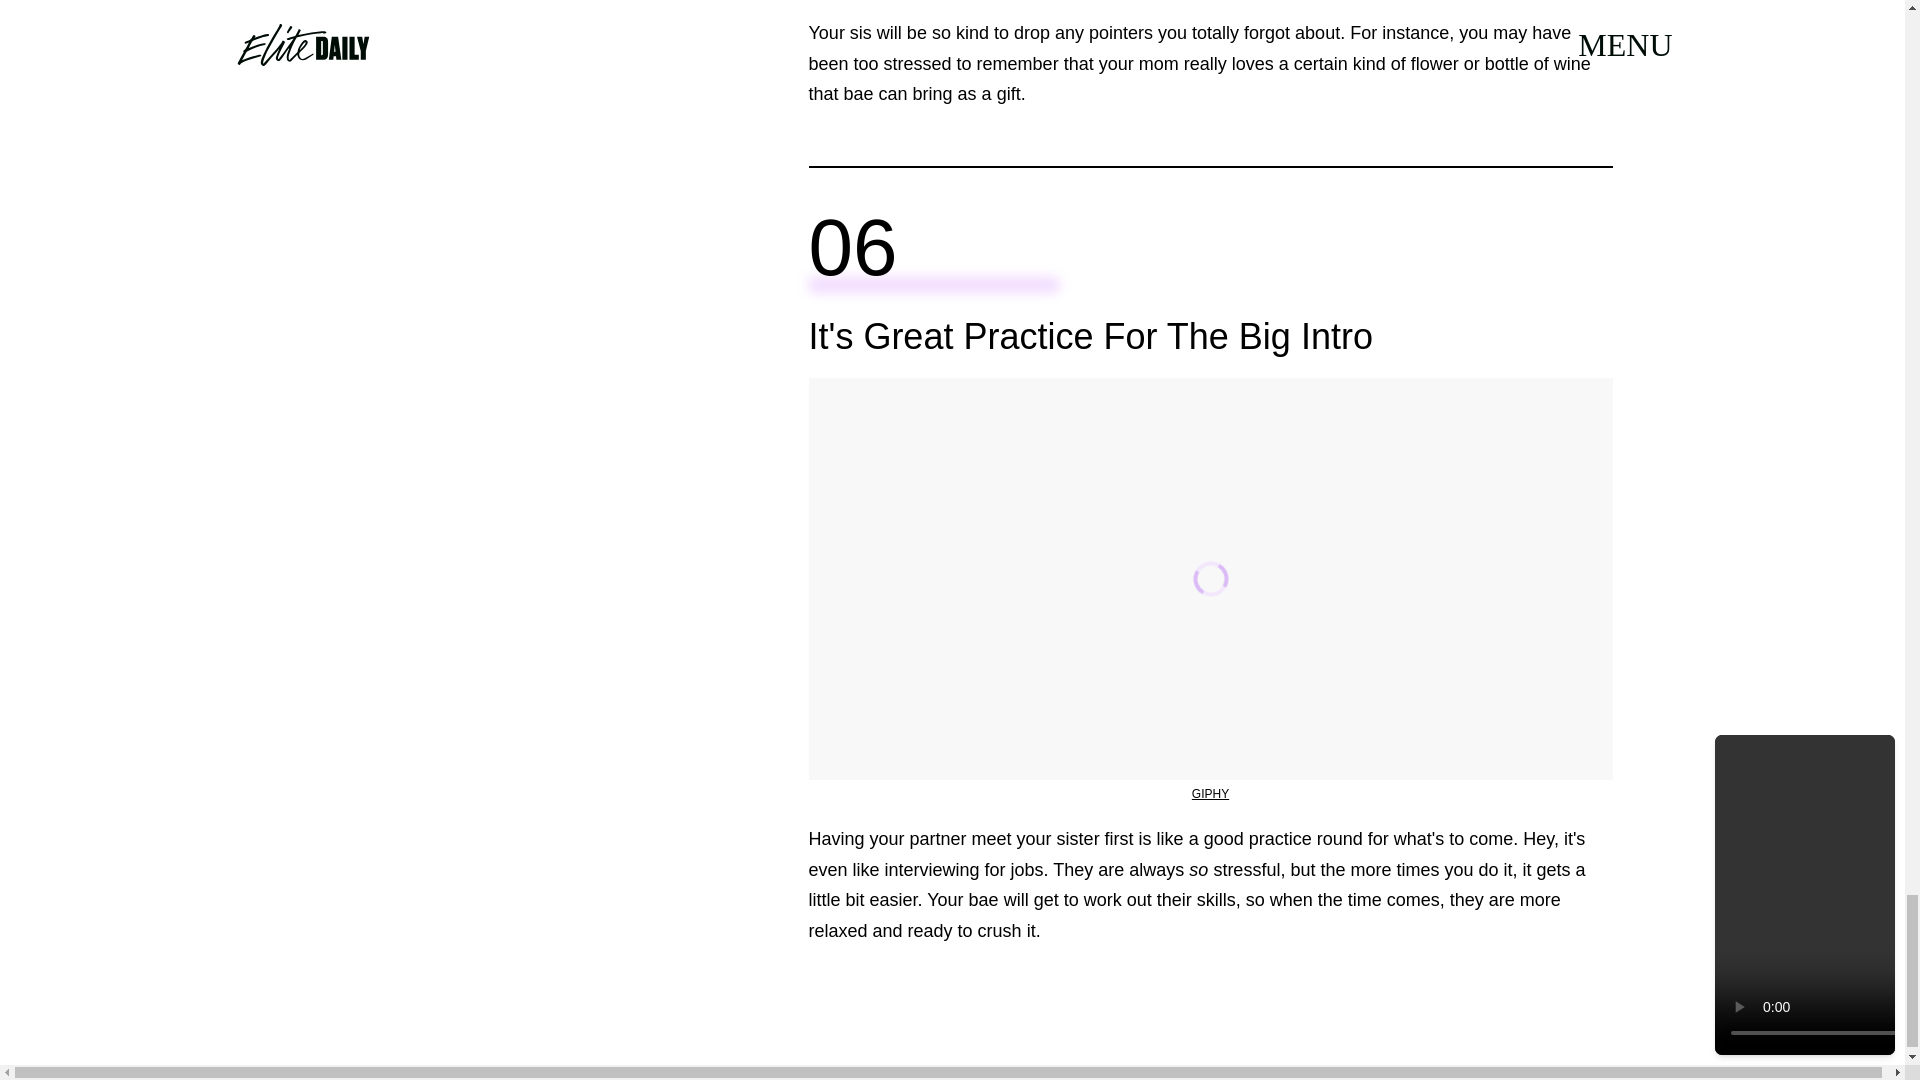  What do you see at coordinates (1210, 794) in the screenshot?
I see `GIPHY` at bounding box center [1210, 794].